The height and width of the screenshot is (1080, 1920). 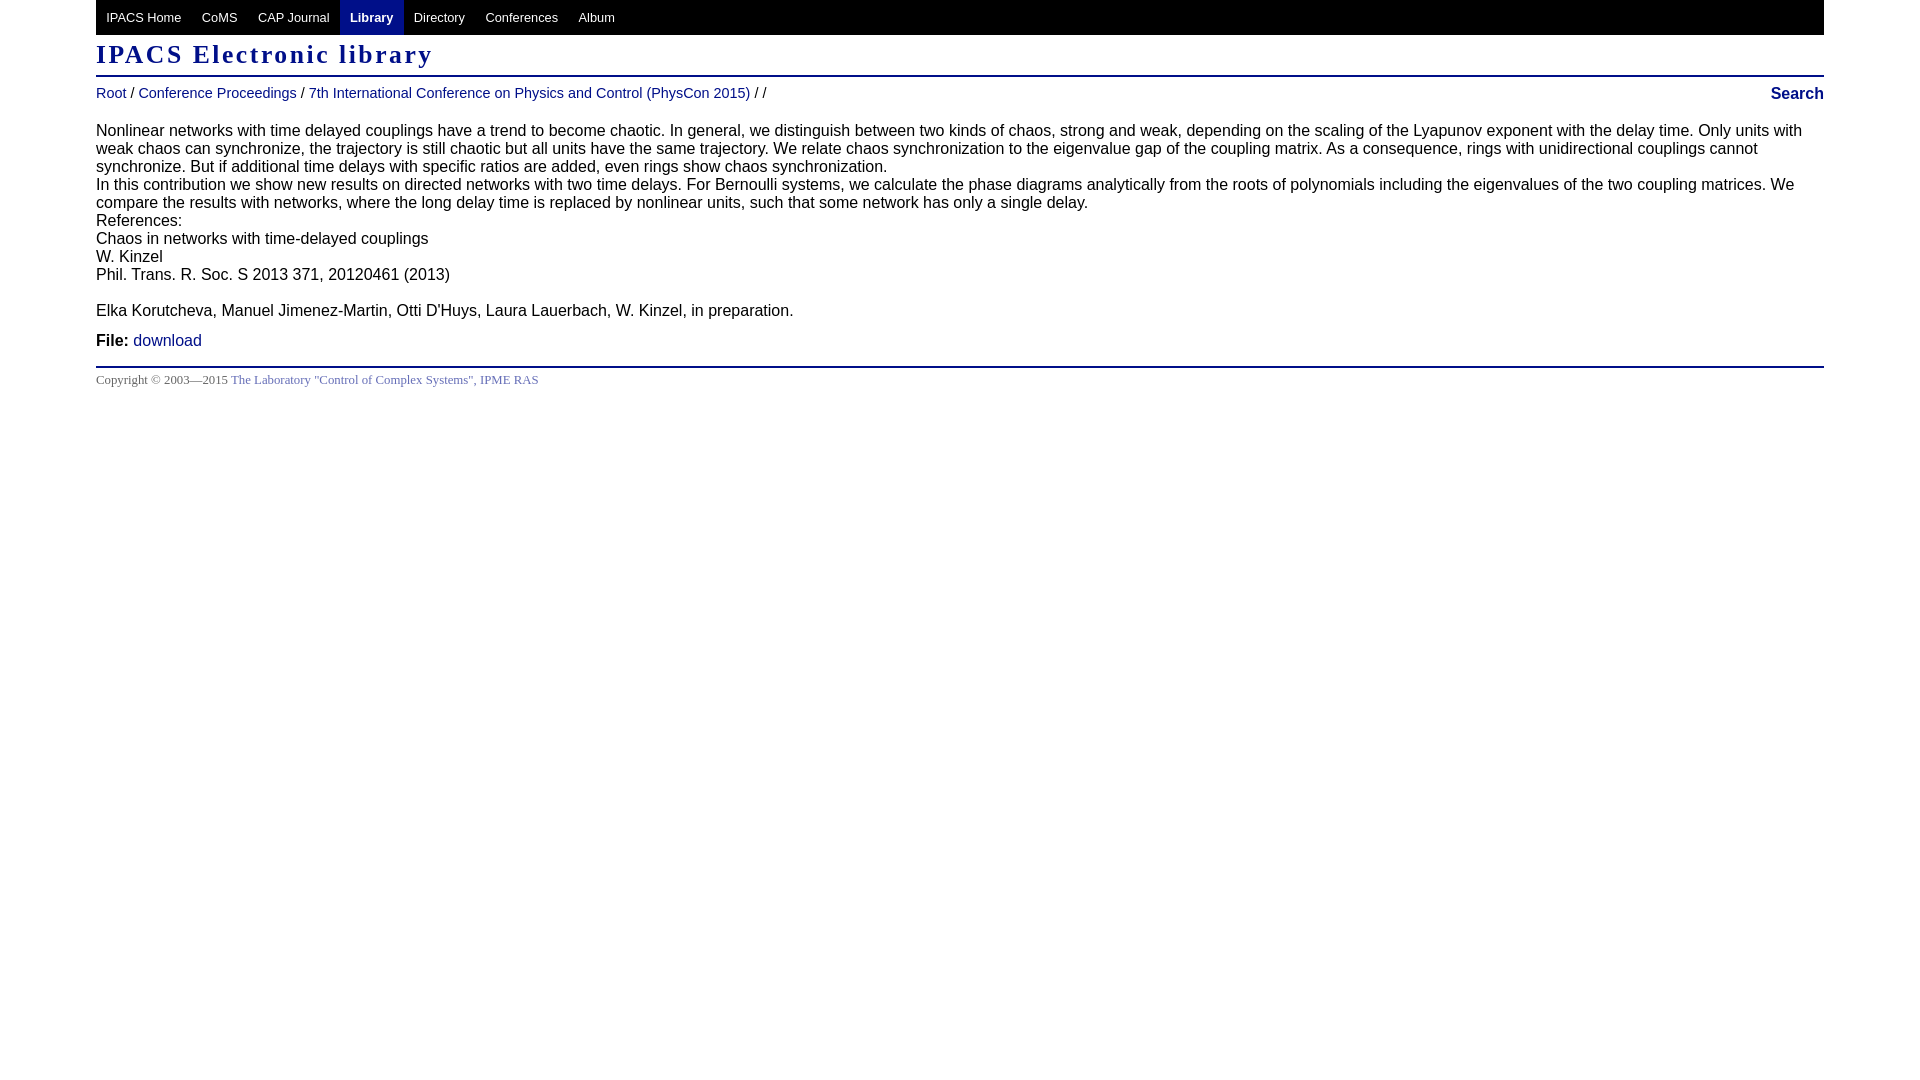 I want to click on Conference Proceedings, so click(x=216, y=93).